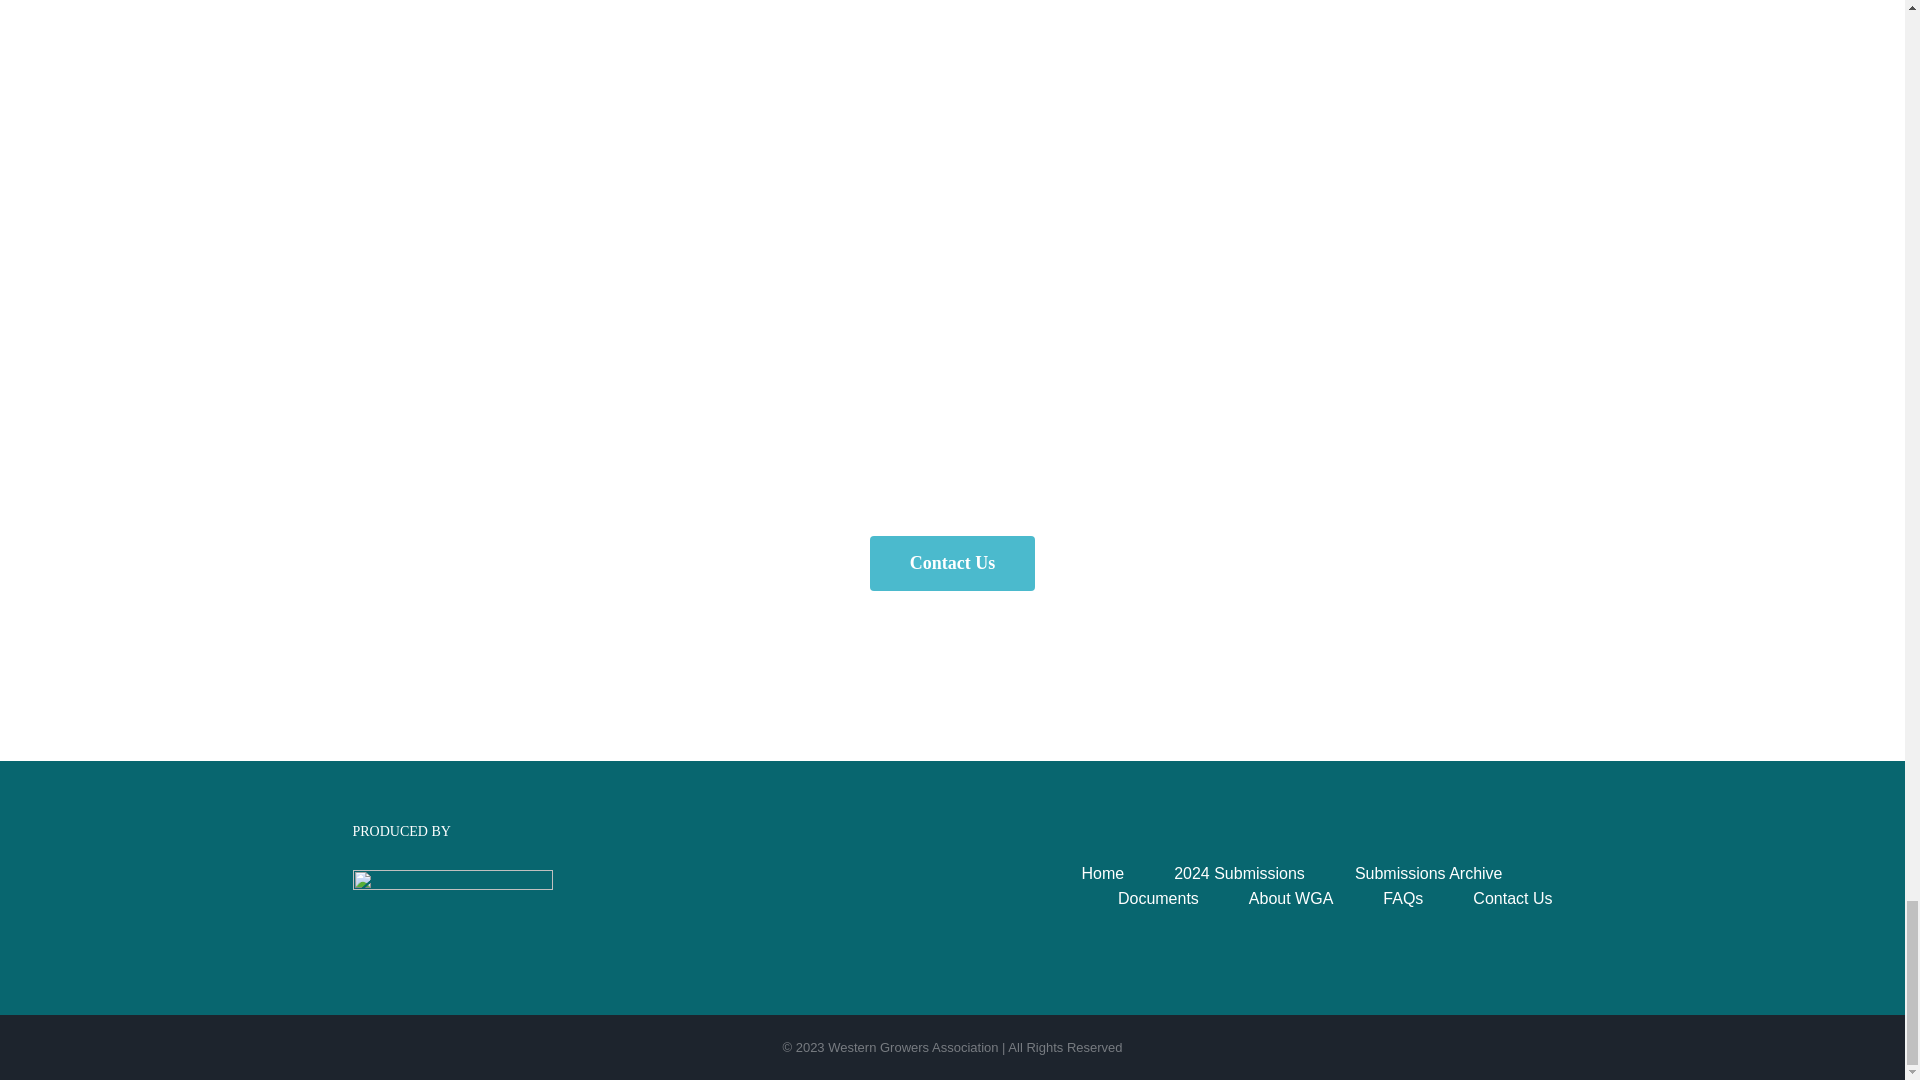 Image resolution: width=1920 pixels, height=1080 pixels. I want to click on spinach, so click(639, 124).